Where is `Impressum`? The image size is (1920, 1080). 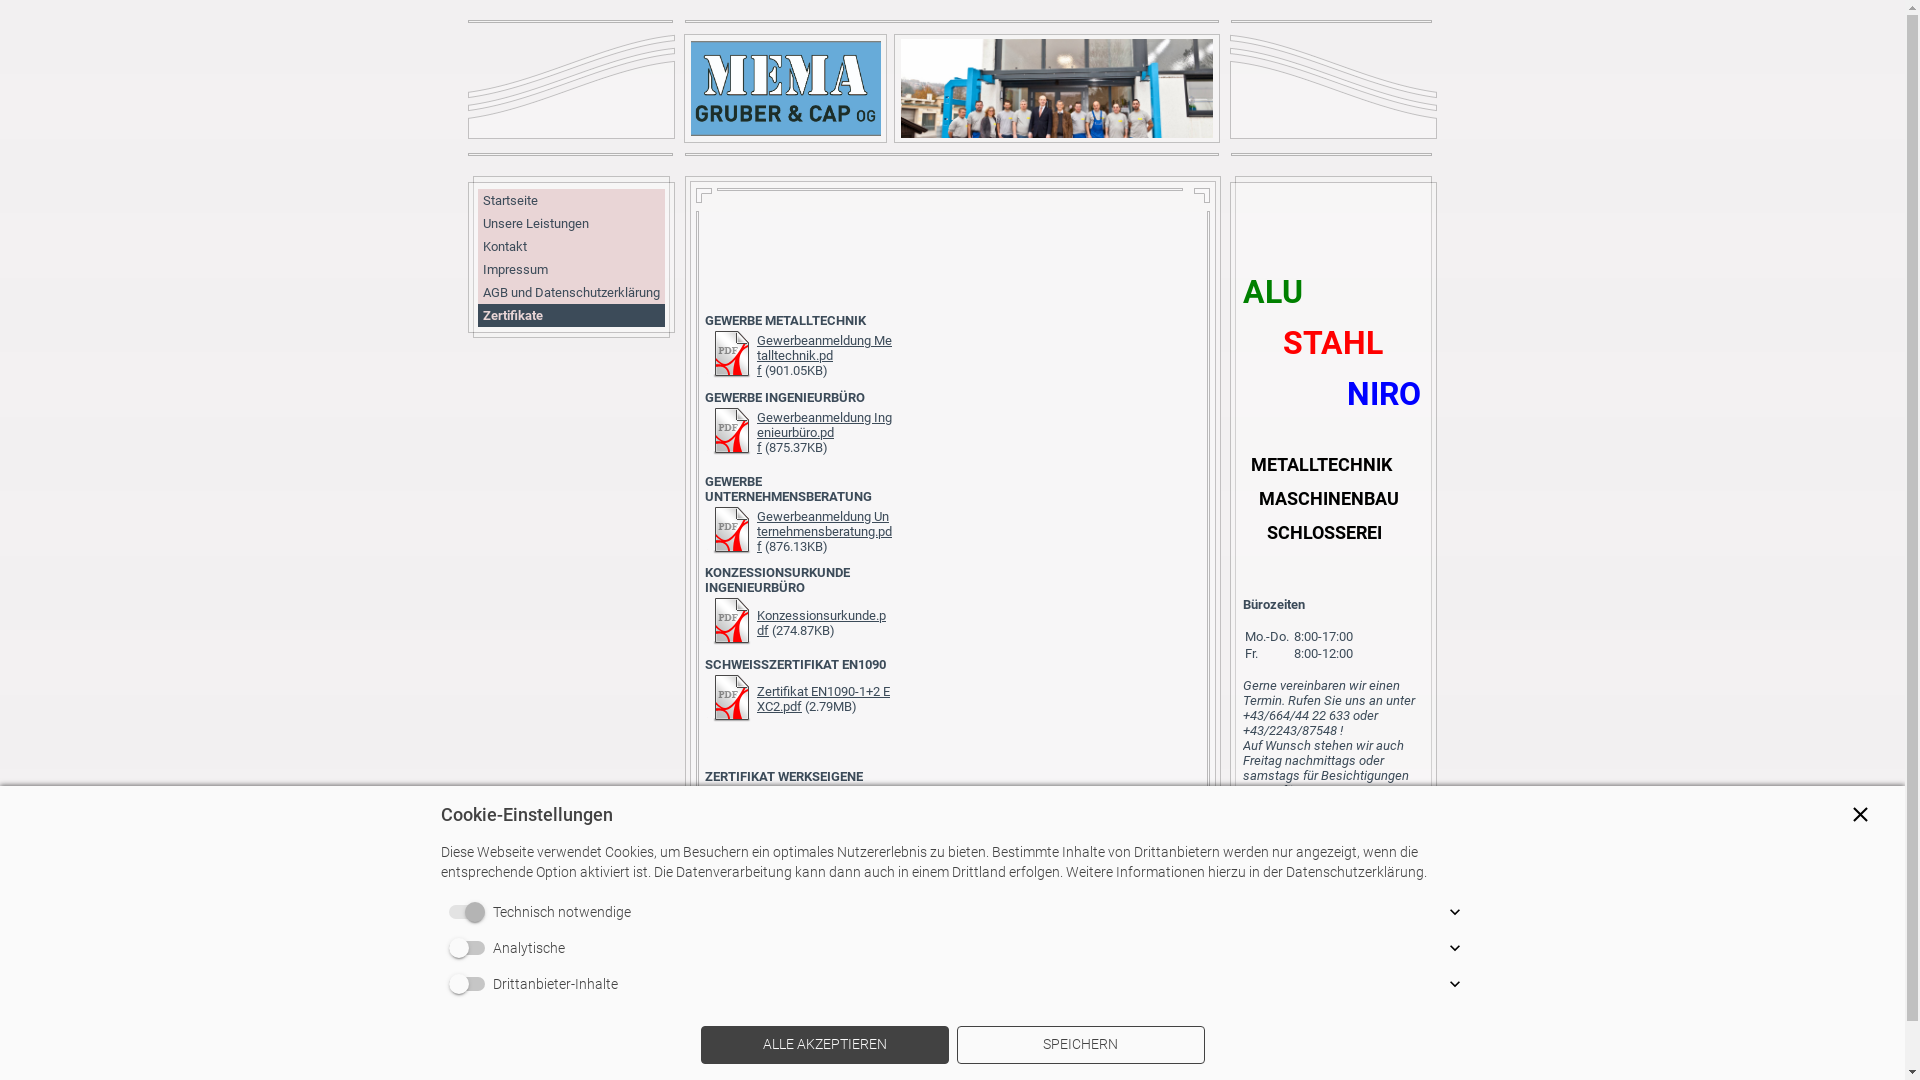
Impressum is located at coordinates (572, 270).